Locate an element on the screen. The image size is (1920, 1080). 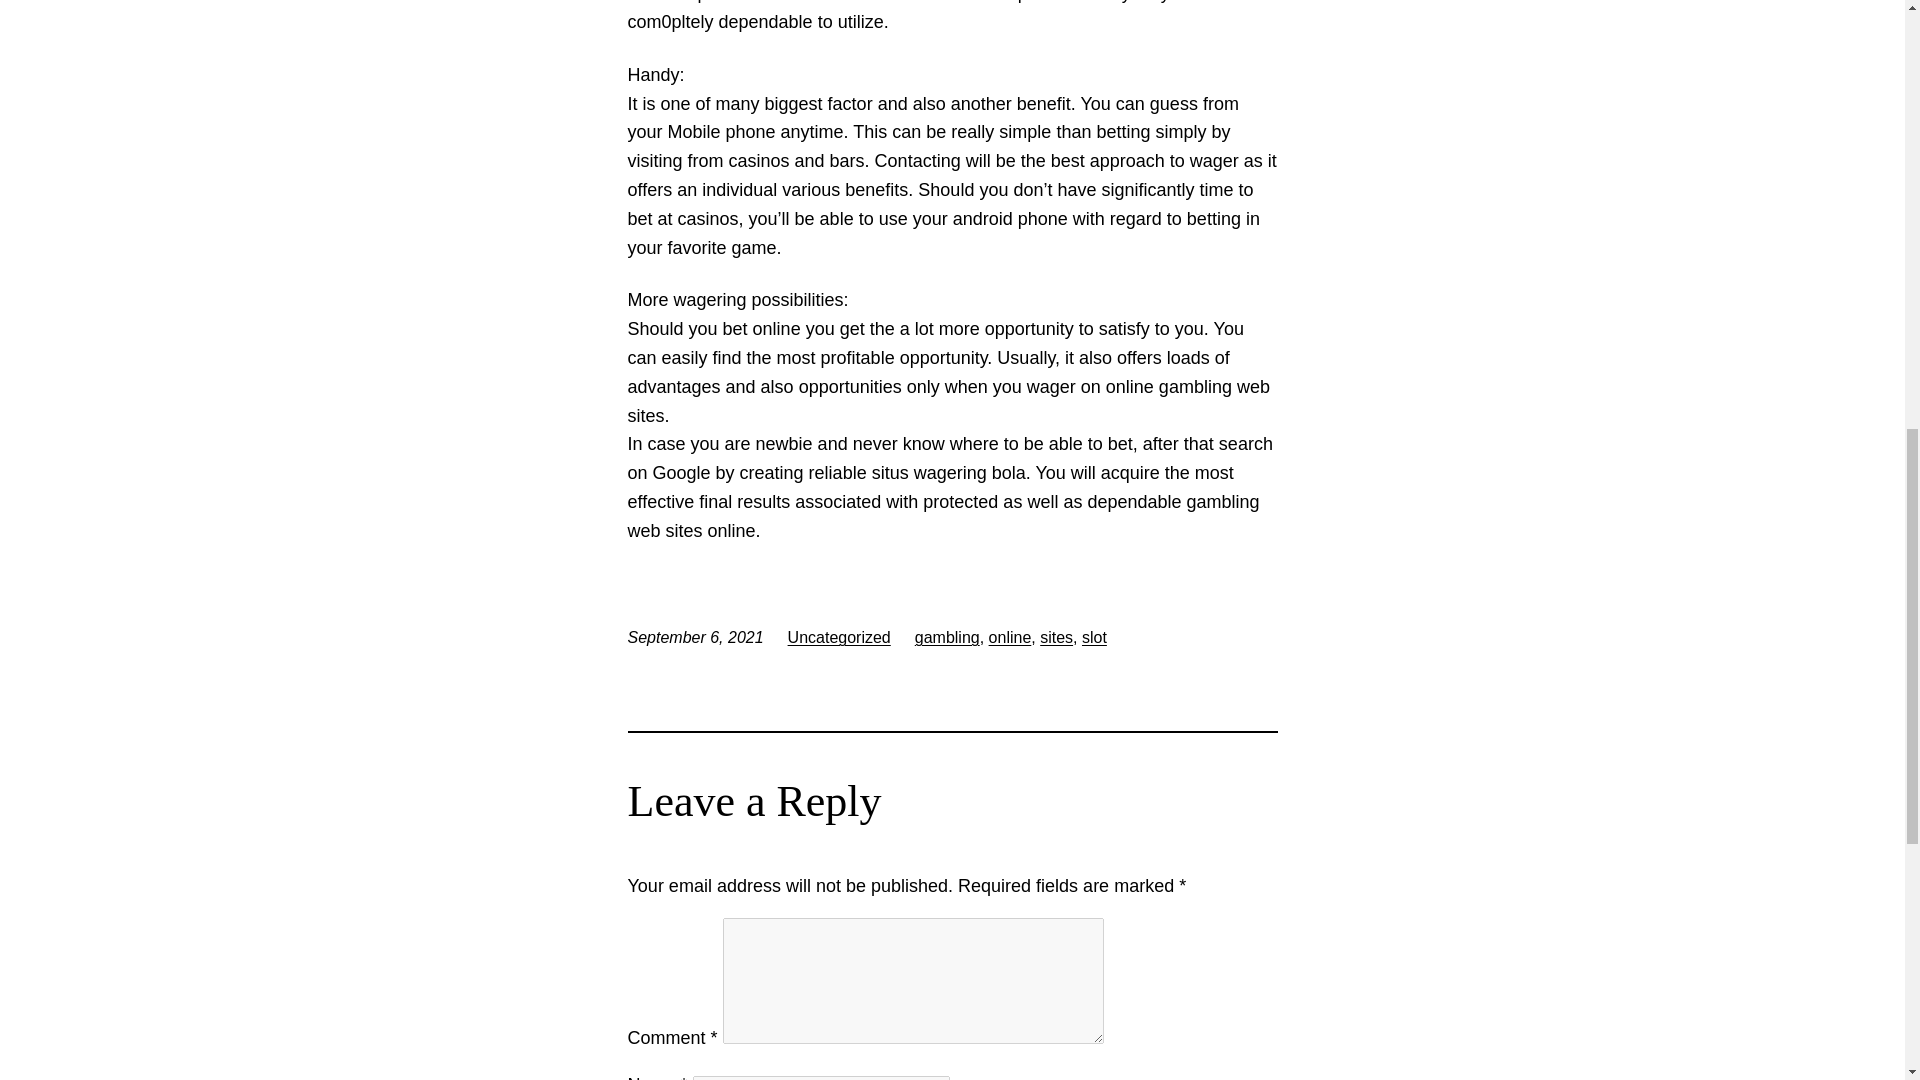
online is located at coordinates (1010, 636).